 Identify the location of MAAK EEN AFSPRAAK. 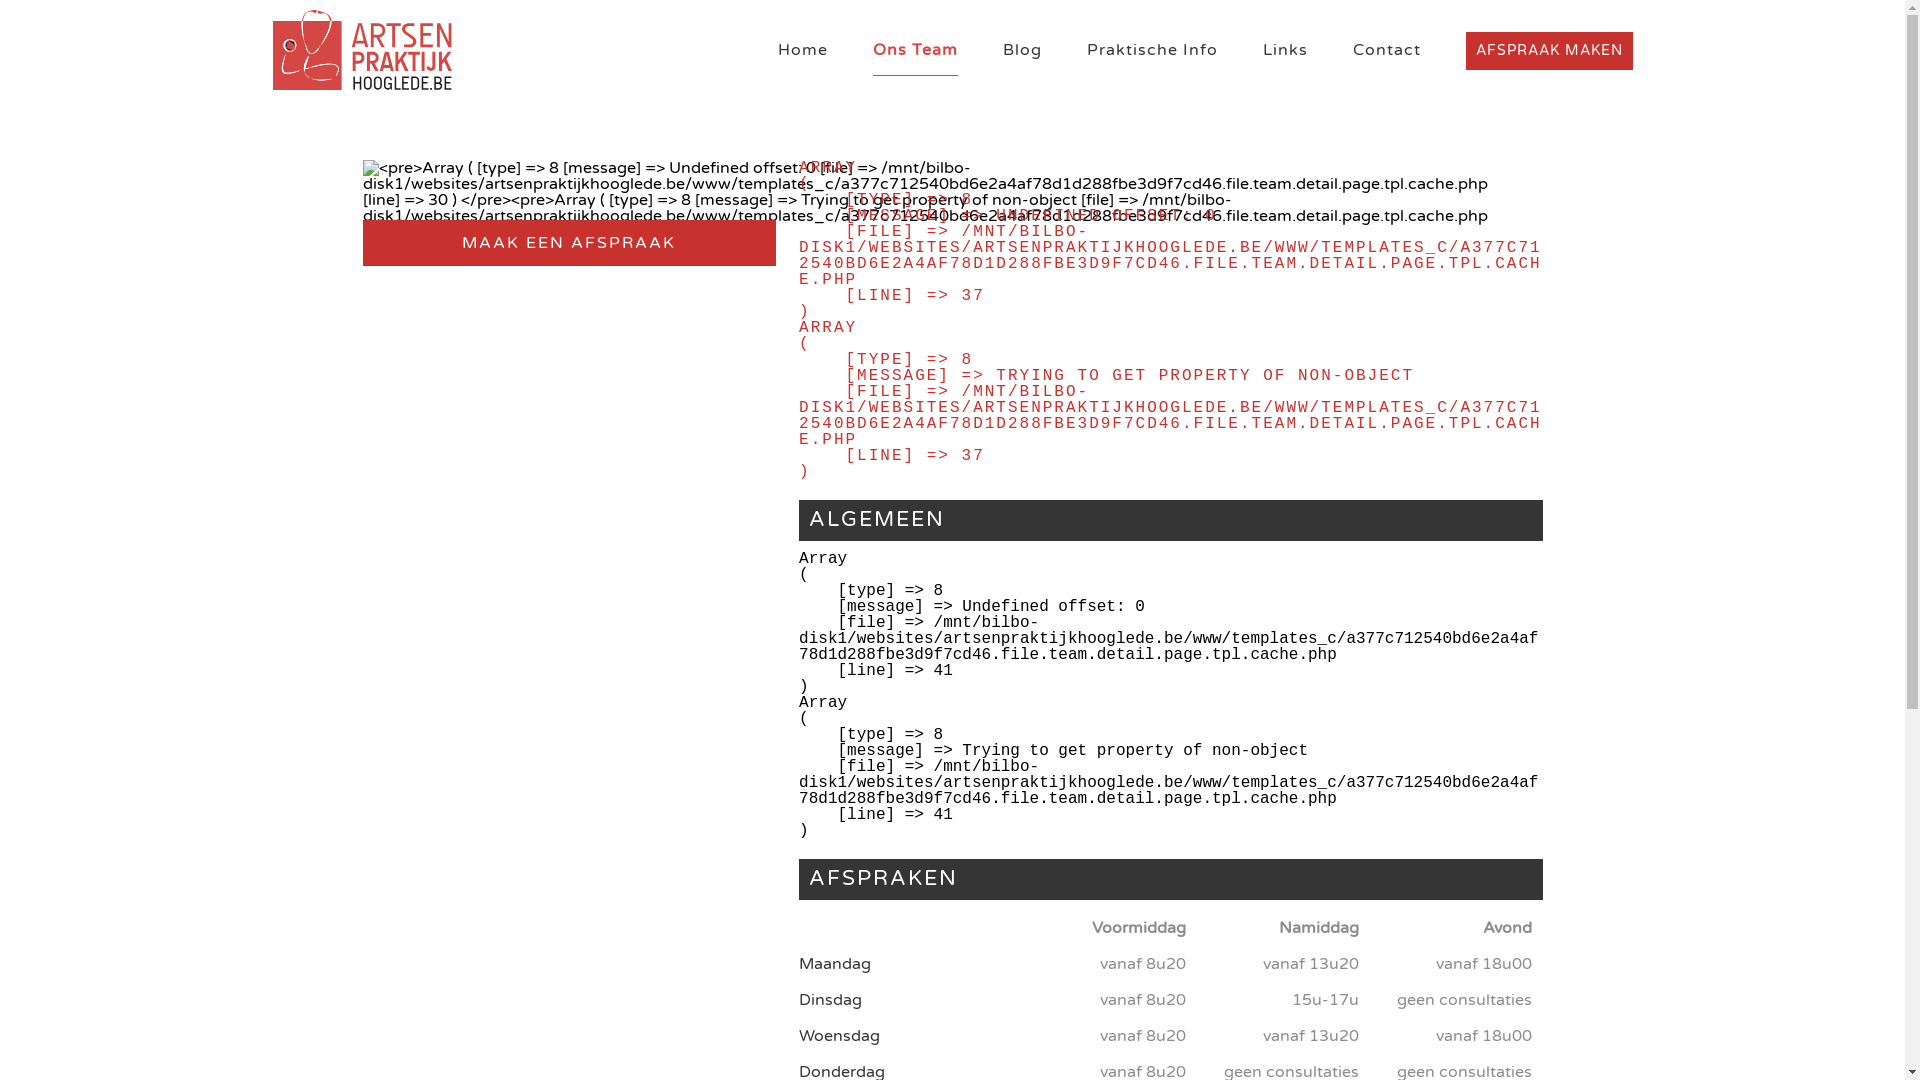
(568, 243).